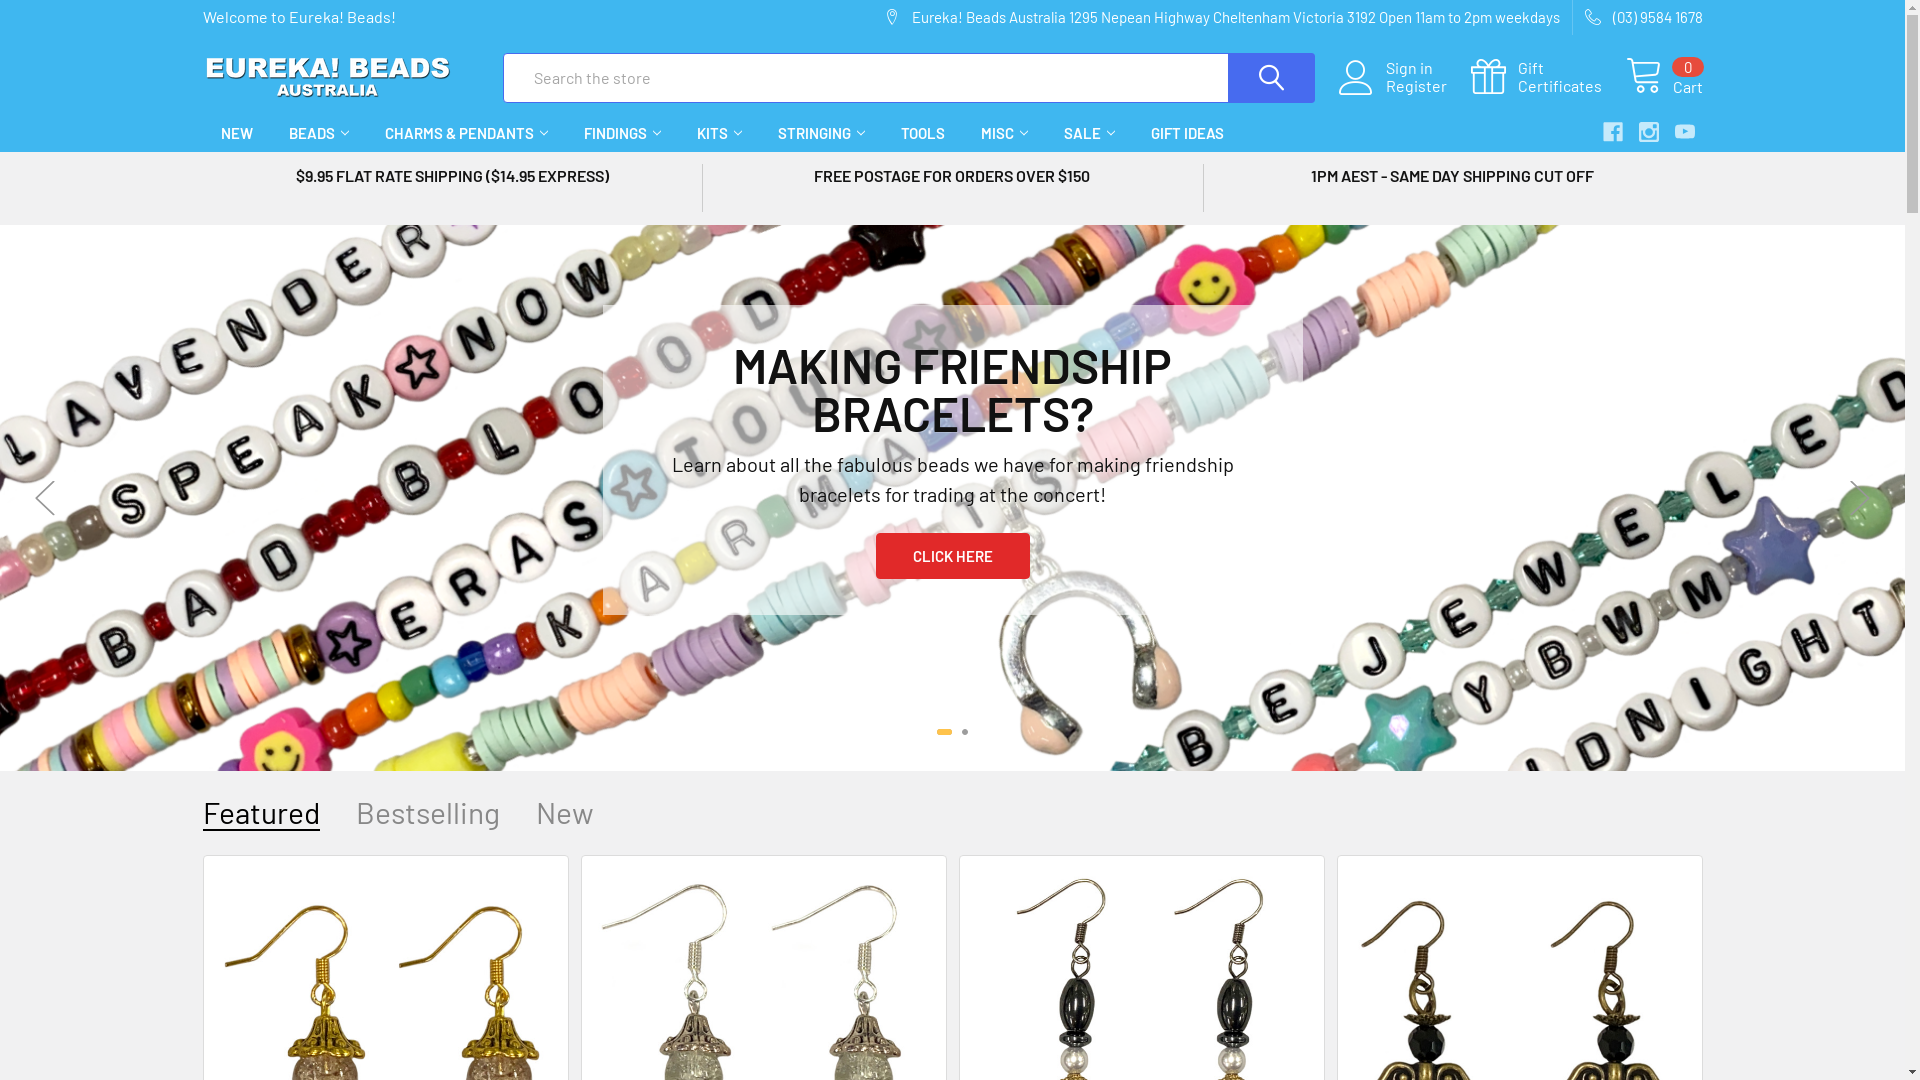  What do you see at coordinates (45, 498) in the screenshot?
I see `Previous` at bounding box center [45, 498].